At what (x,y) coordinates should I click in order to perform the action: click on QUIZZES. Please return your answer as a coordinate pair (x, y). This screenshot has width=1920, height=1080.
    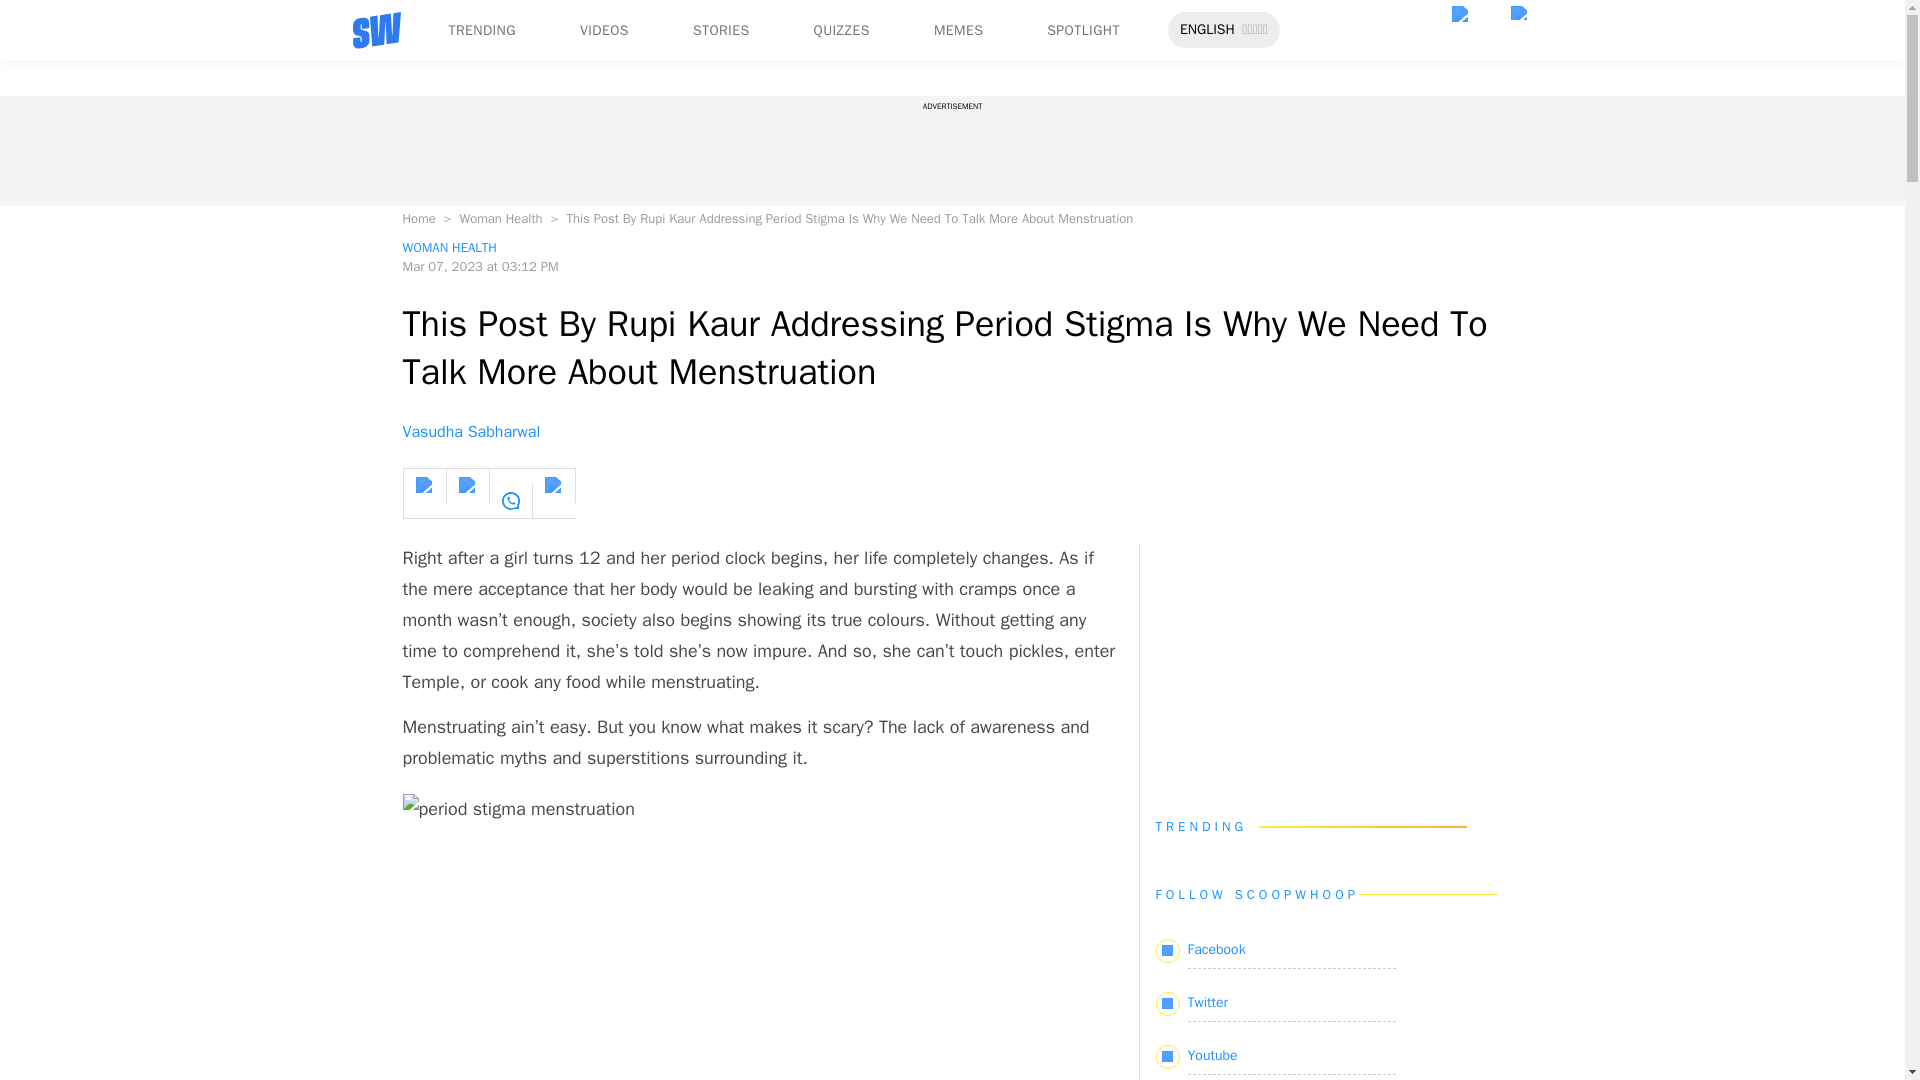
    Looking at the image, I should click on (842, 30).